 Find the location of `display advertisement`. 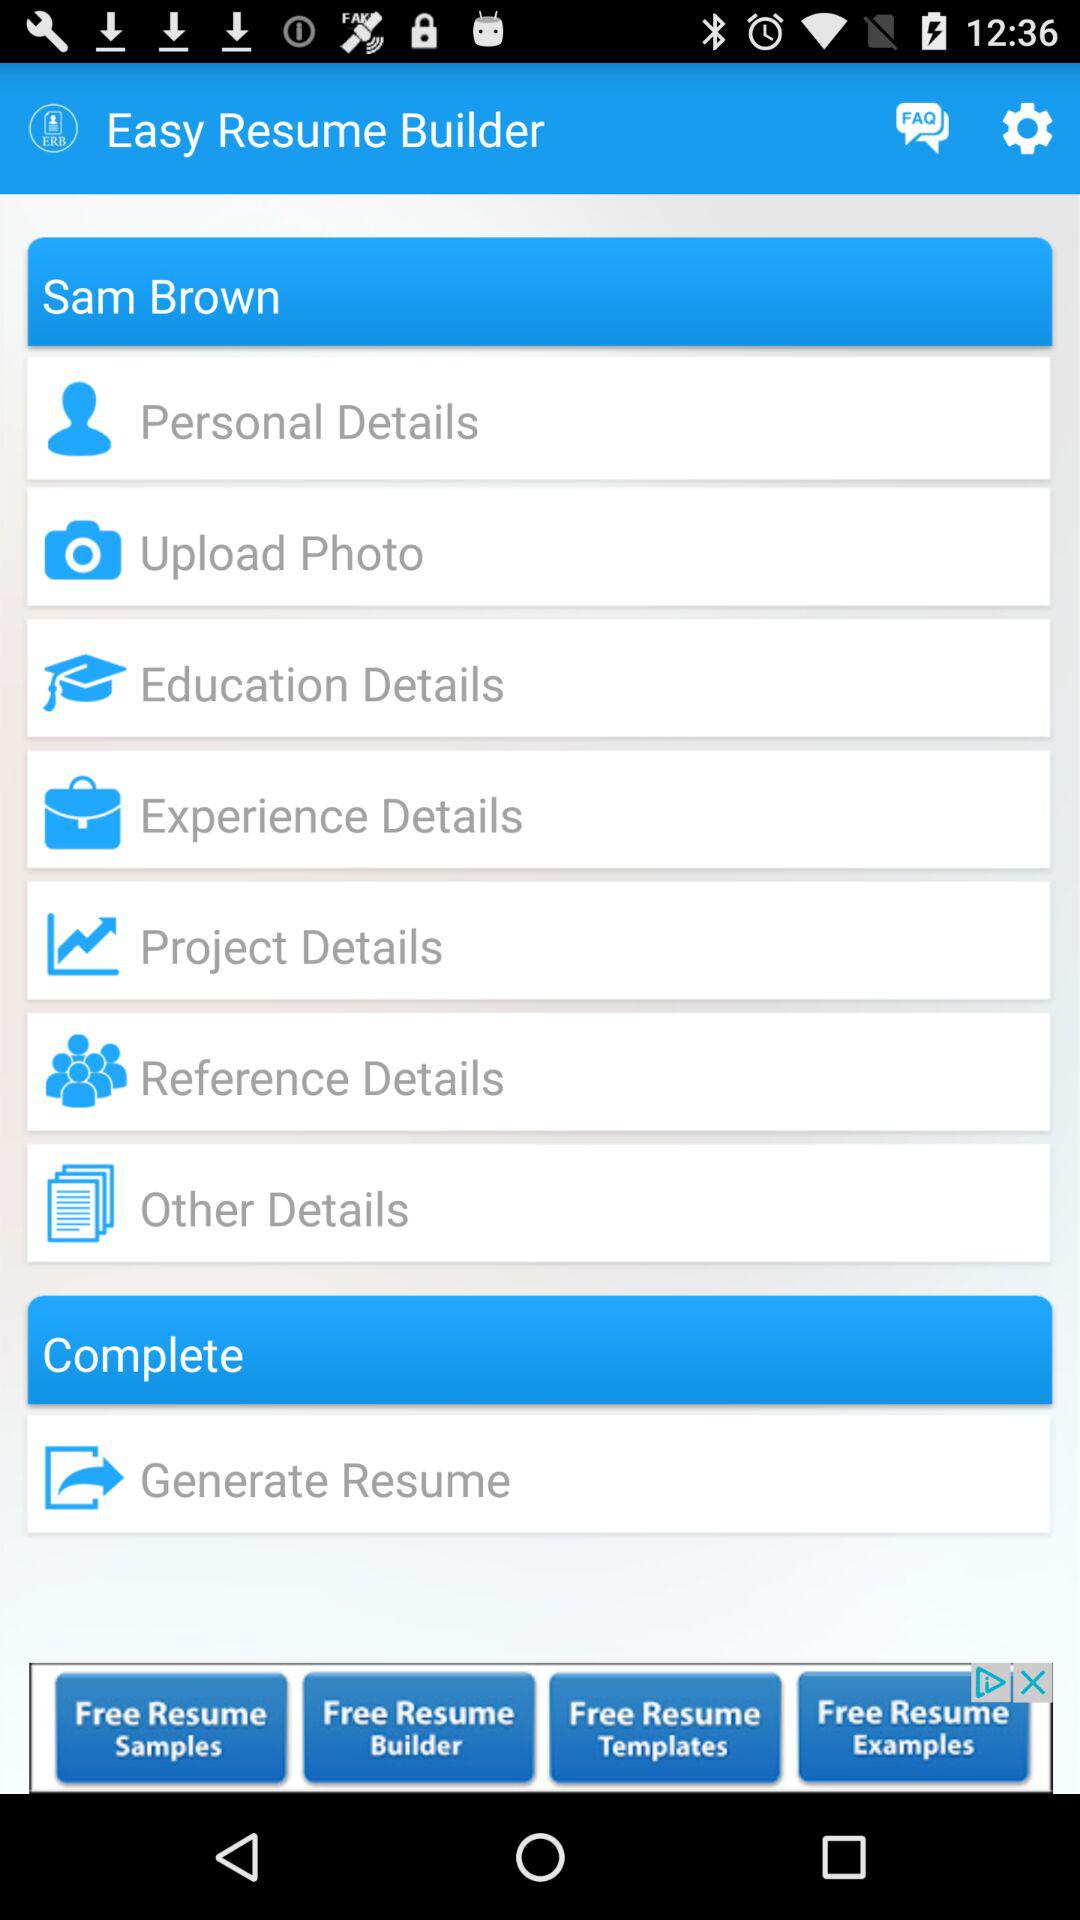

display advertisement is located at coordinates (540, 1728).